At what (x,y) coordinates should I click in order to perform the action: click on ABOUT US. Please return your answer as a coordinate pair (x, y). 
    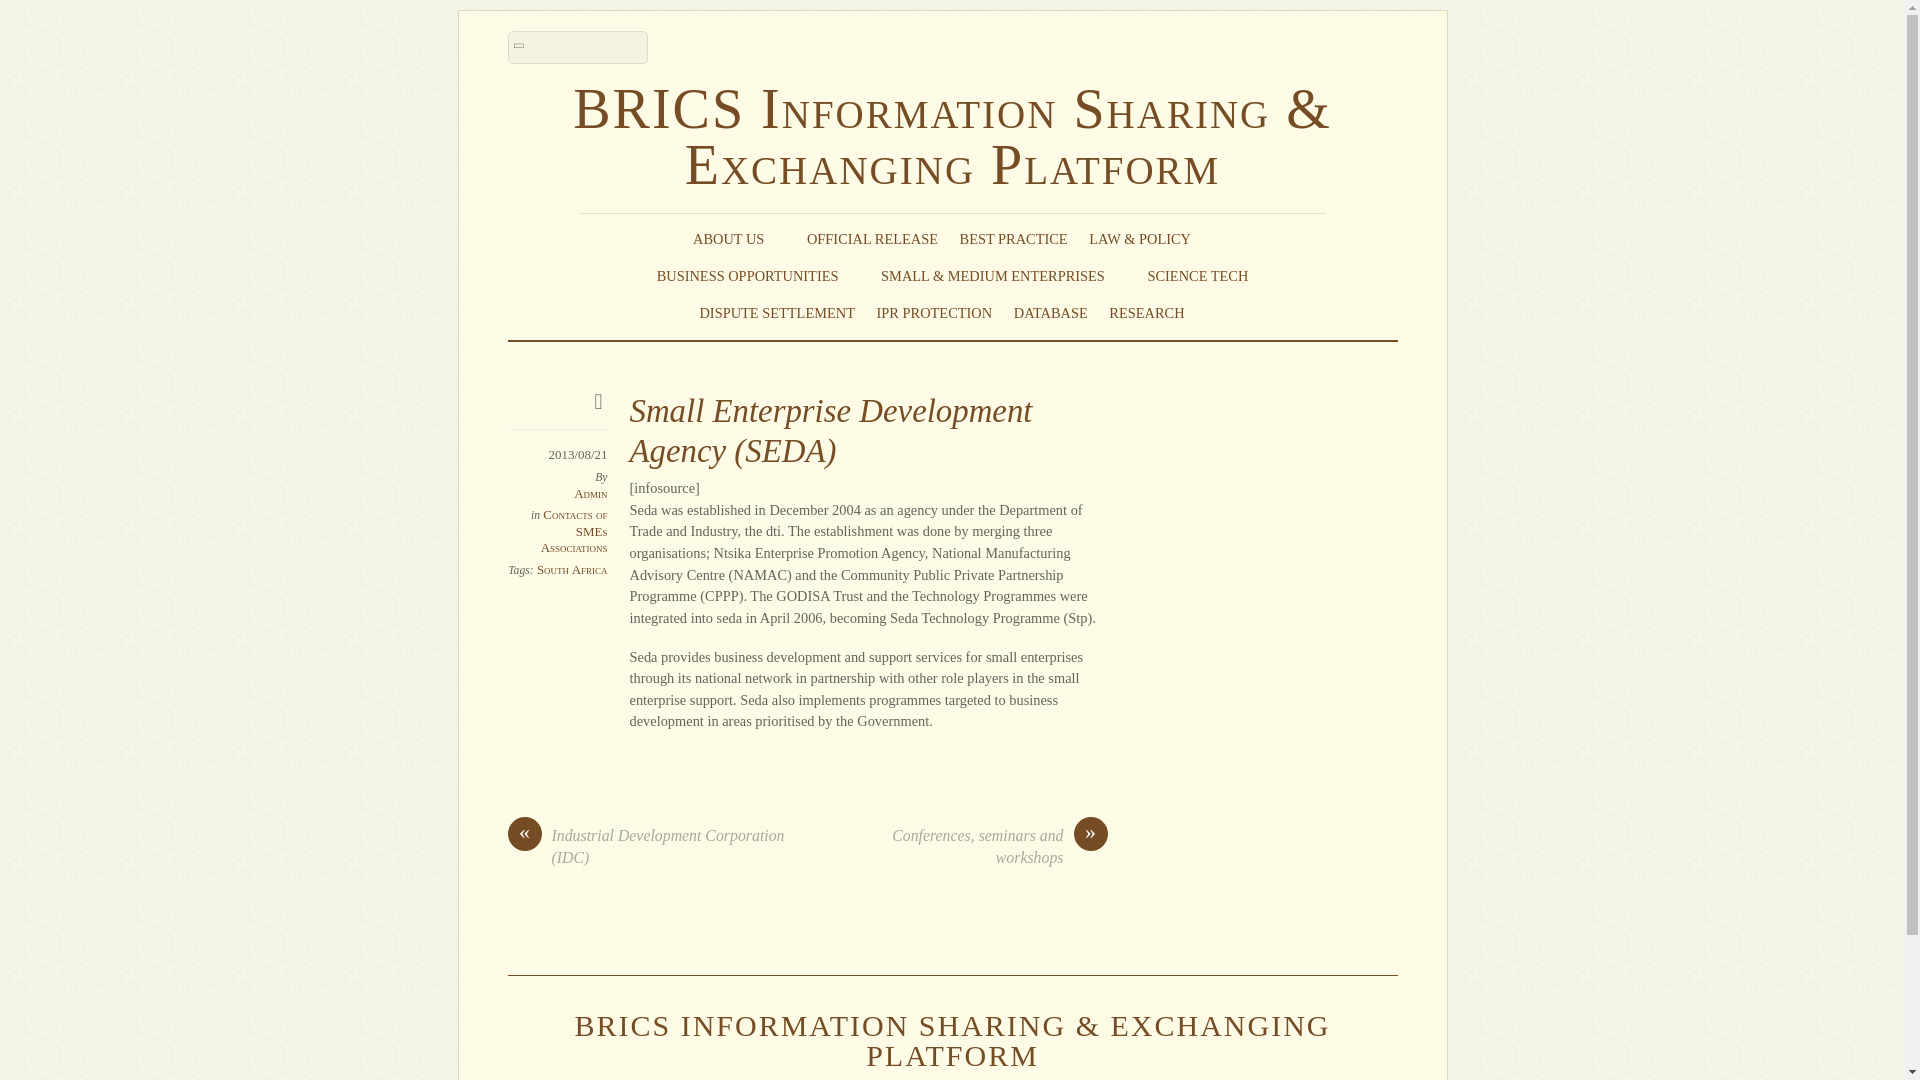
    Looking at the image, I should click on (738, 238).